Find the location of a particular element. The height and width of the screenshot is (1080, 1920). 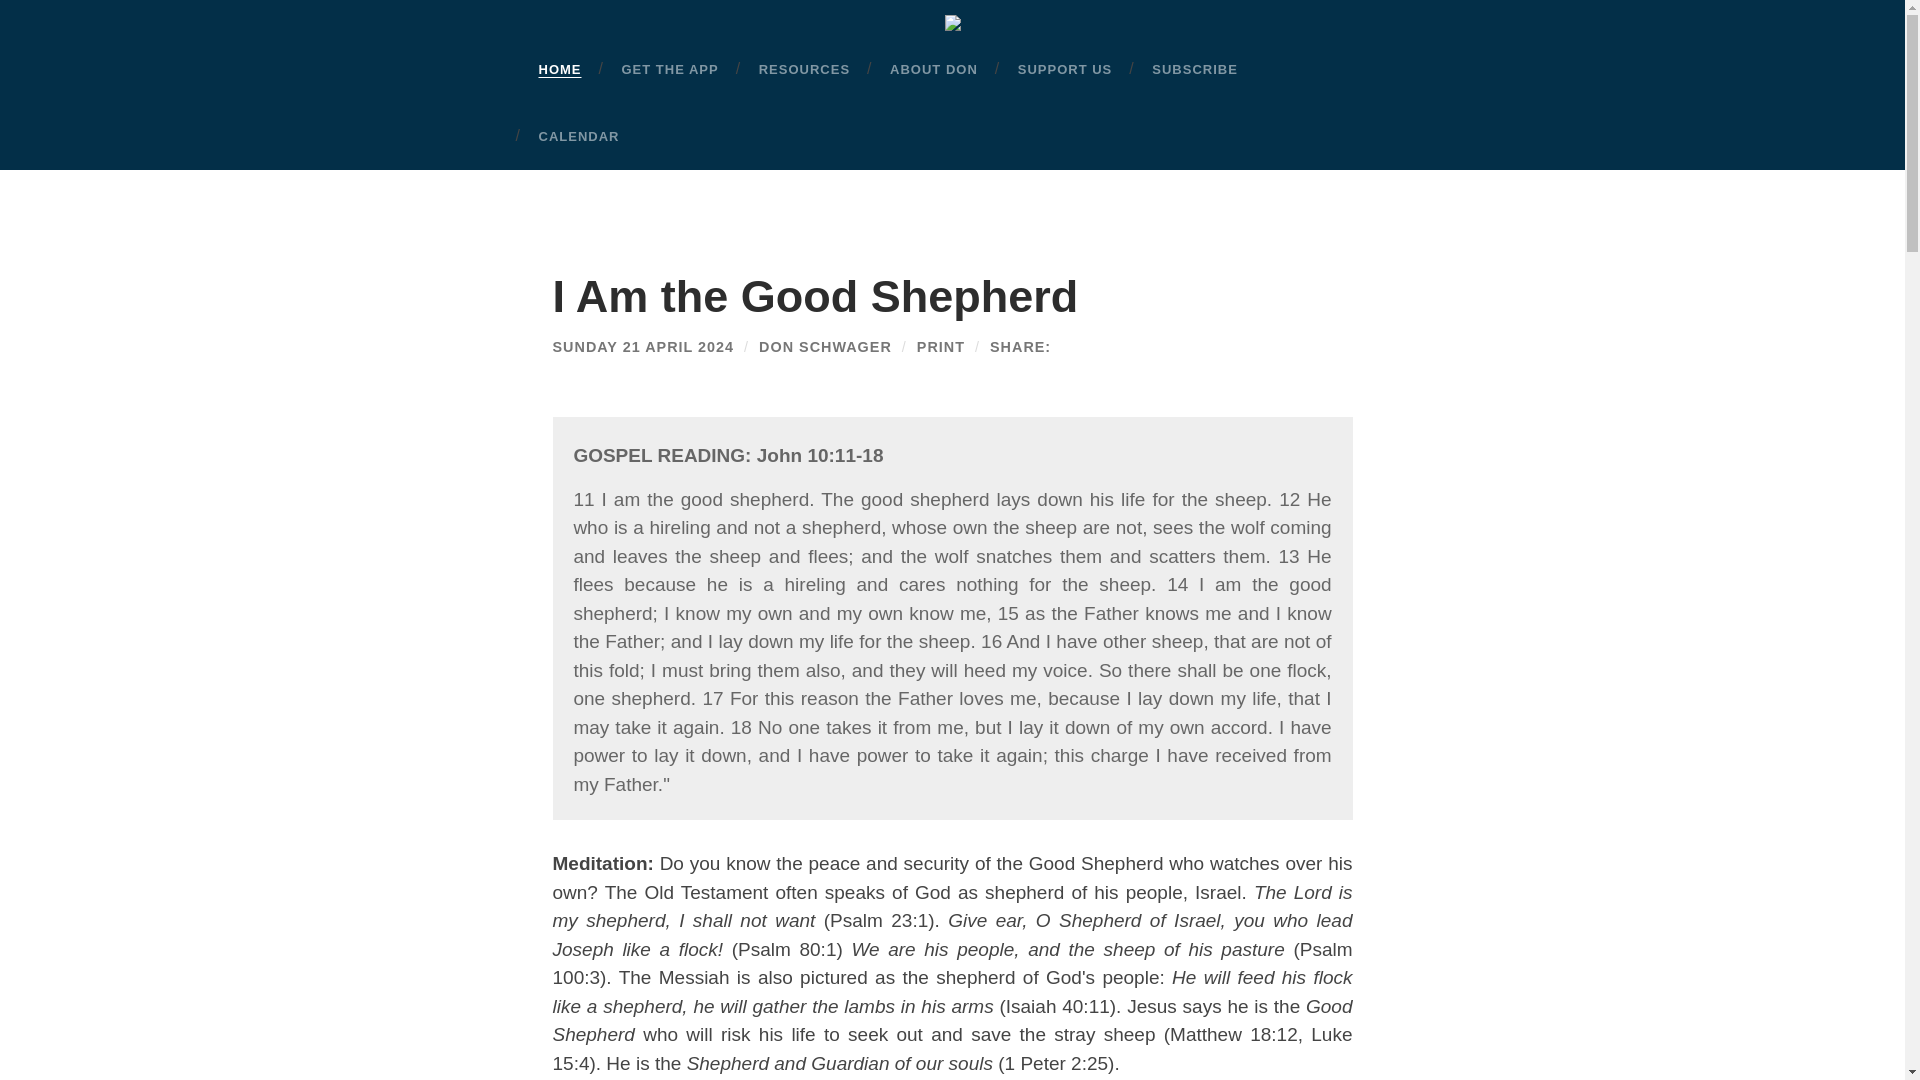

About Don Schwager is located at coordinates (825, 347).